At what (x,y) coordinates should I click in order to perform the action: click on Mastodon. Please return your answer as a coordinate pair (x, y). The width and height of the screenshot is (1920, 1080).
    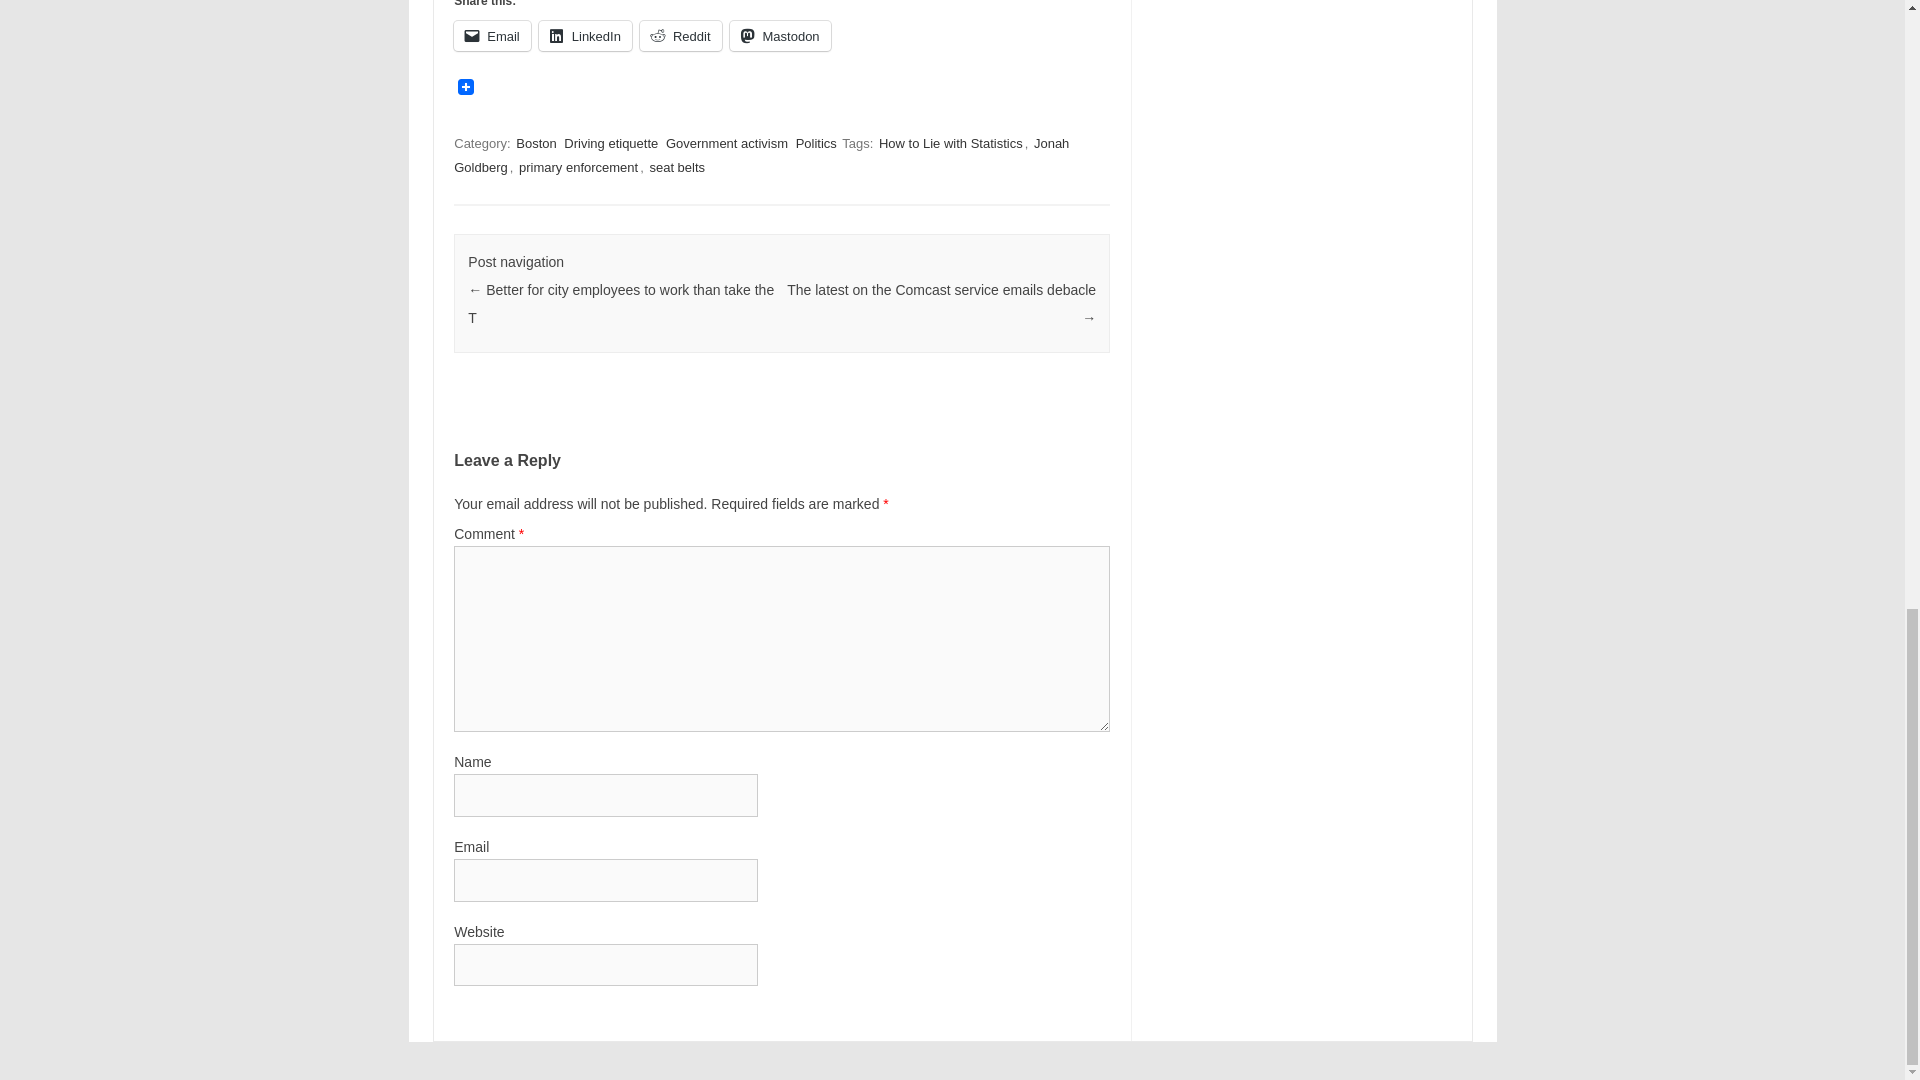
    Looking at the image, I should click on (780, 35).